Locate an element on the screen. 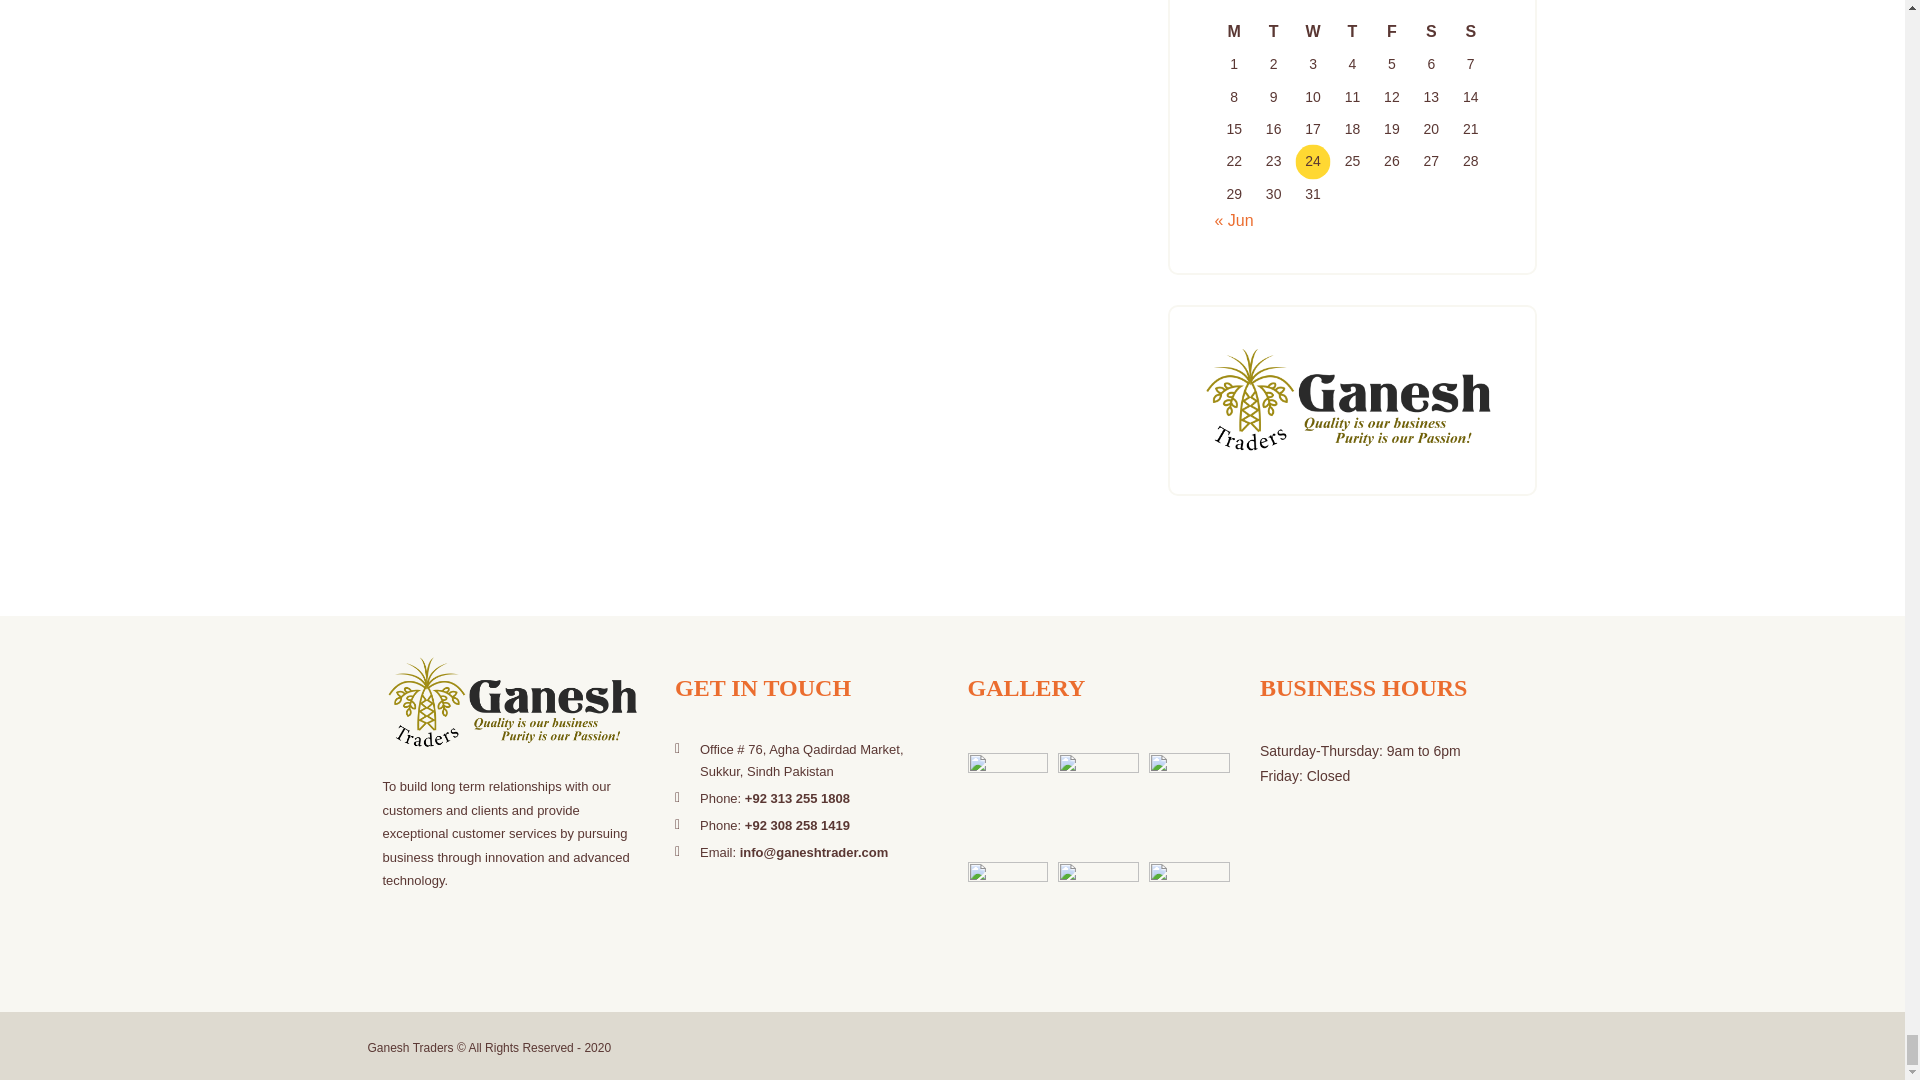 Image resolution: width=1920 pixels, height=1080 pixels. Friday is located at coordinates (1392, 32).